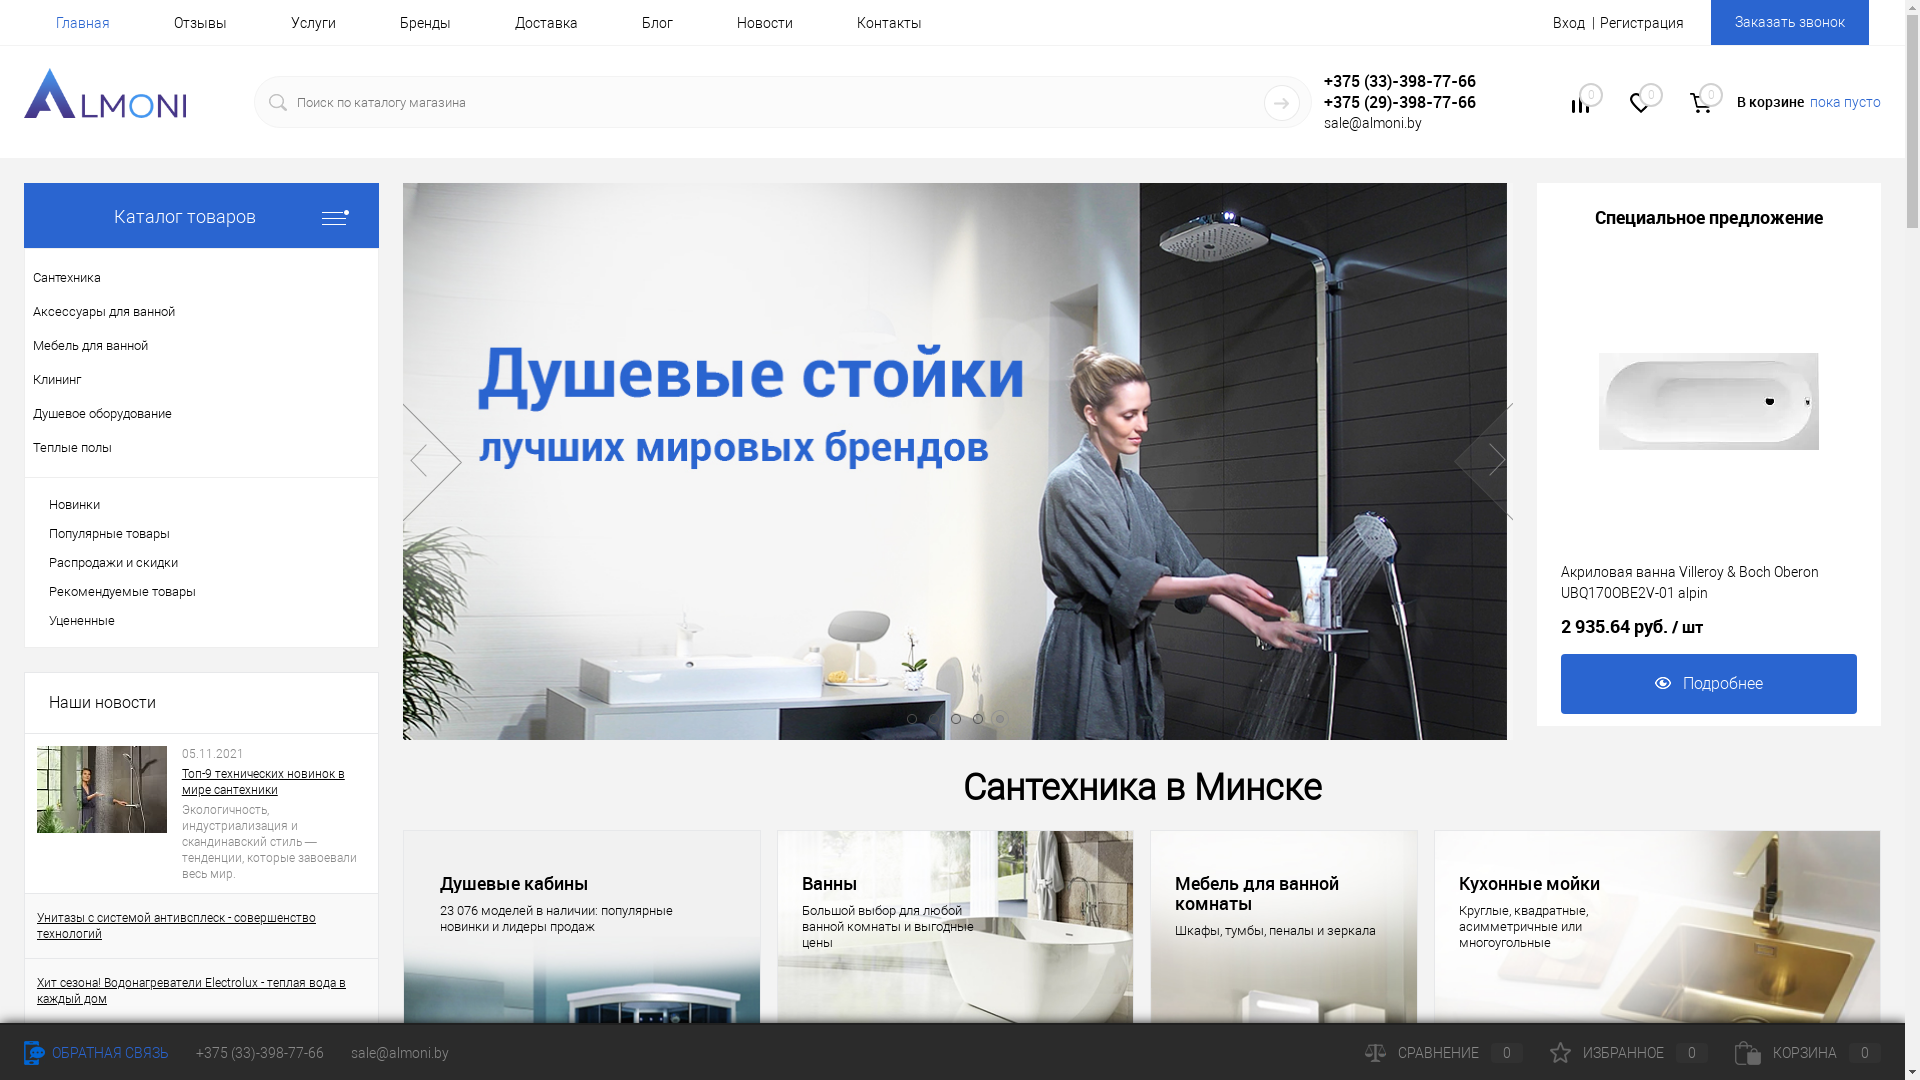 The width and height of the screenshot is (1920, 1080). What do you see at coordinates (1414, 102) in the screenshot?
I see `+375 (29)-398-77-66` at bounding box center [1414, 102].